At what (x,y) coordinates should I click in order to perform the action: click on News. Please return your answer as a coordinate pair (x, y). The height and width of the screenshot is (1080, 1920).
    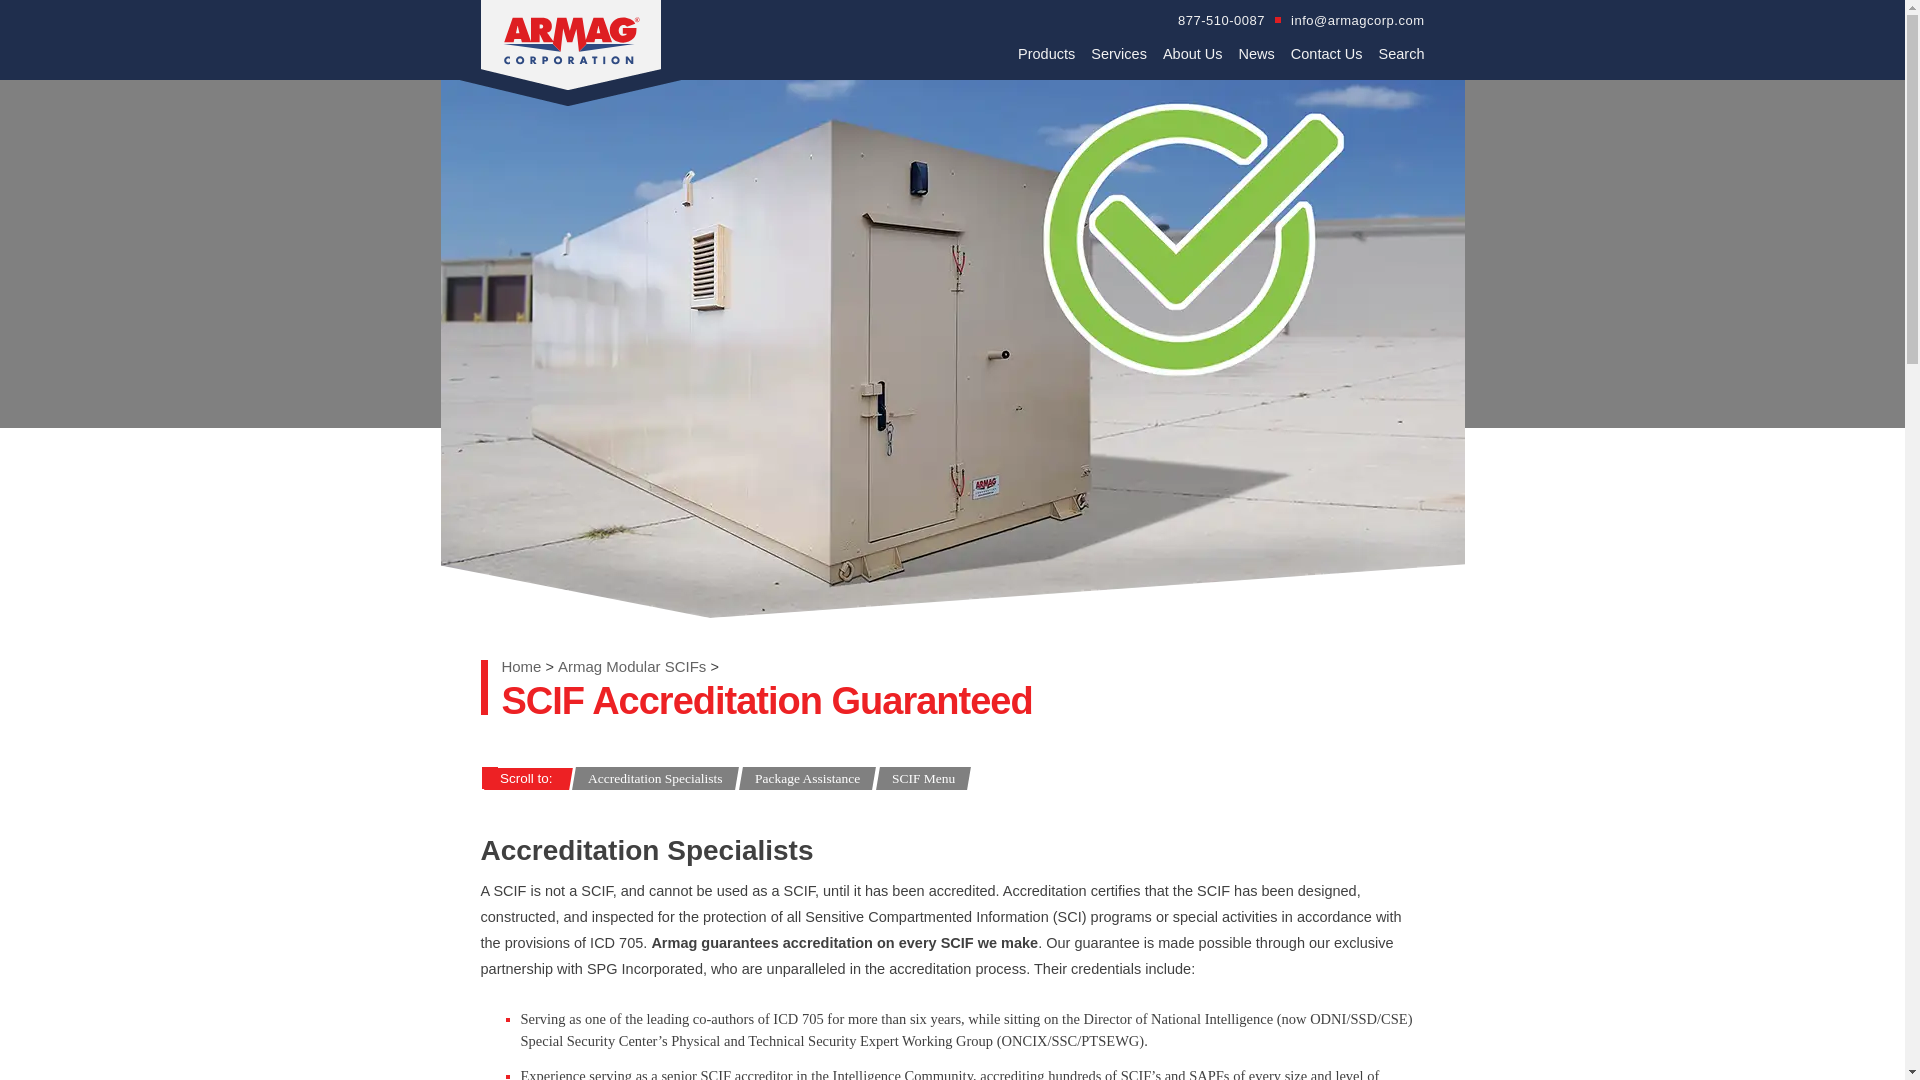
    Looking at the image, I should click on (1256, 54).